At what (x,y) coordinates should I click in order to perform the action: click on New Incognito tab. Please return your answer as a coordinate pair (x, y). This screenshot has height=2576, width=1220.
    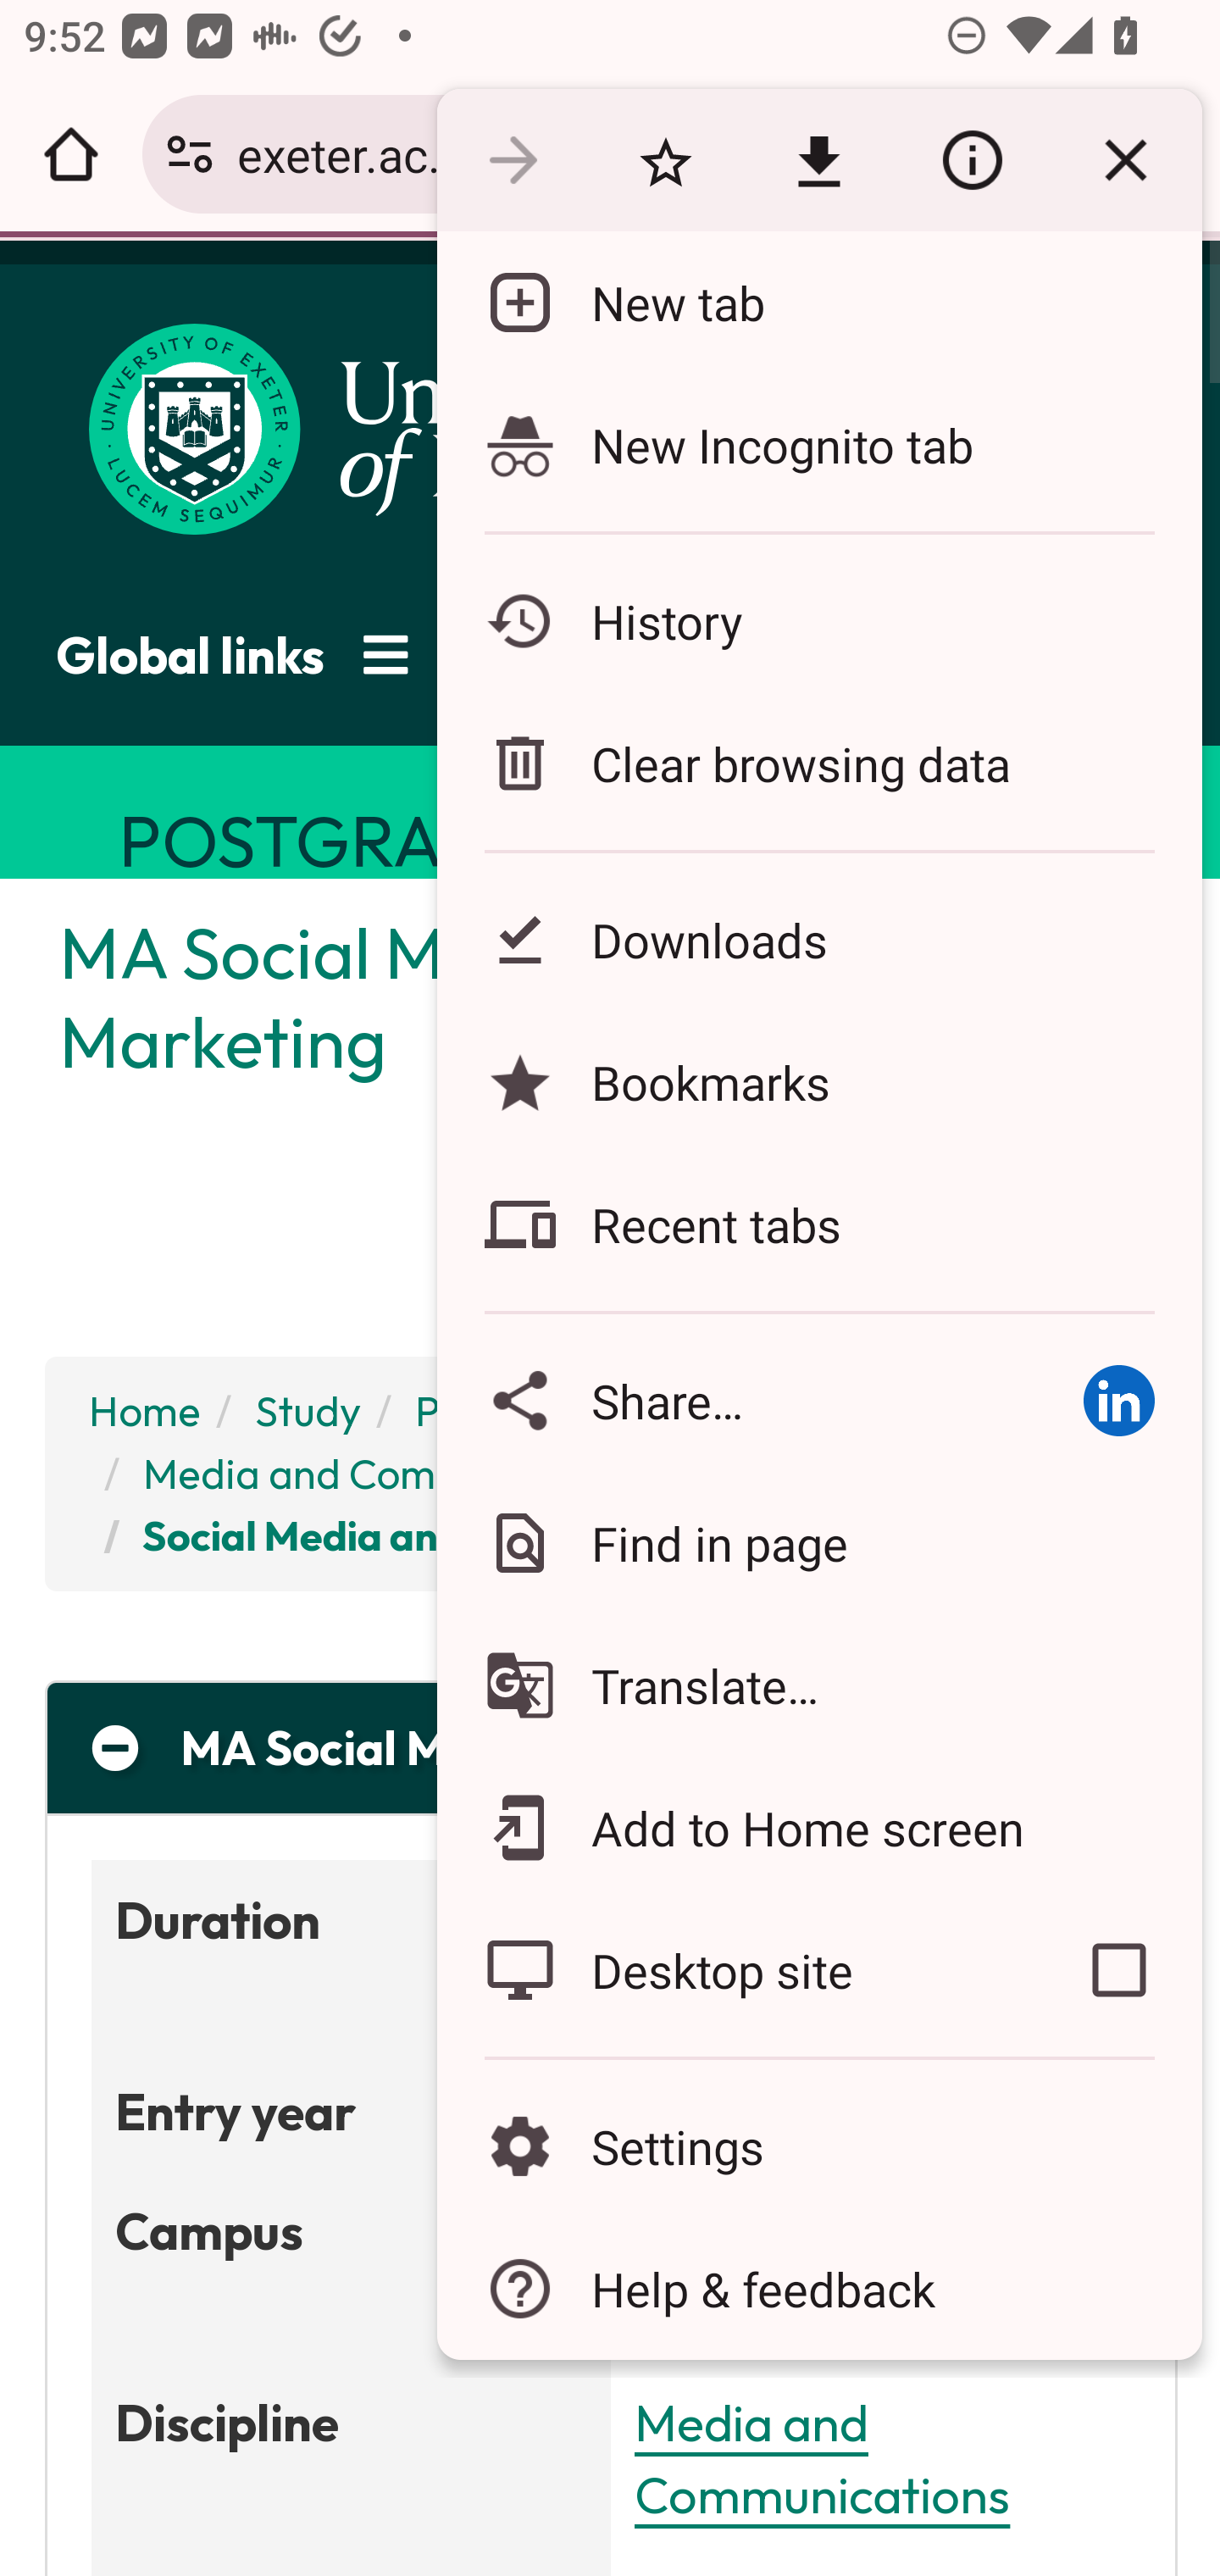
    Looking at the image, I should click on (818, 444).